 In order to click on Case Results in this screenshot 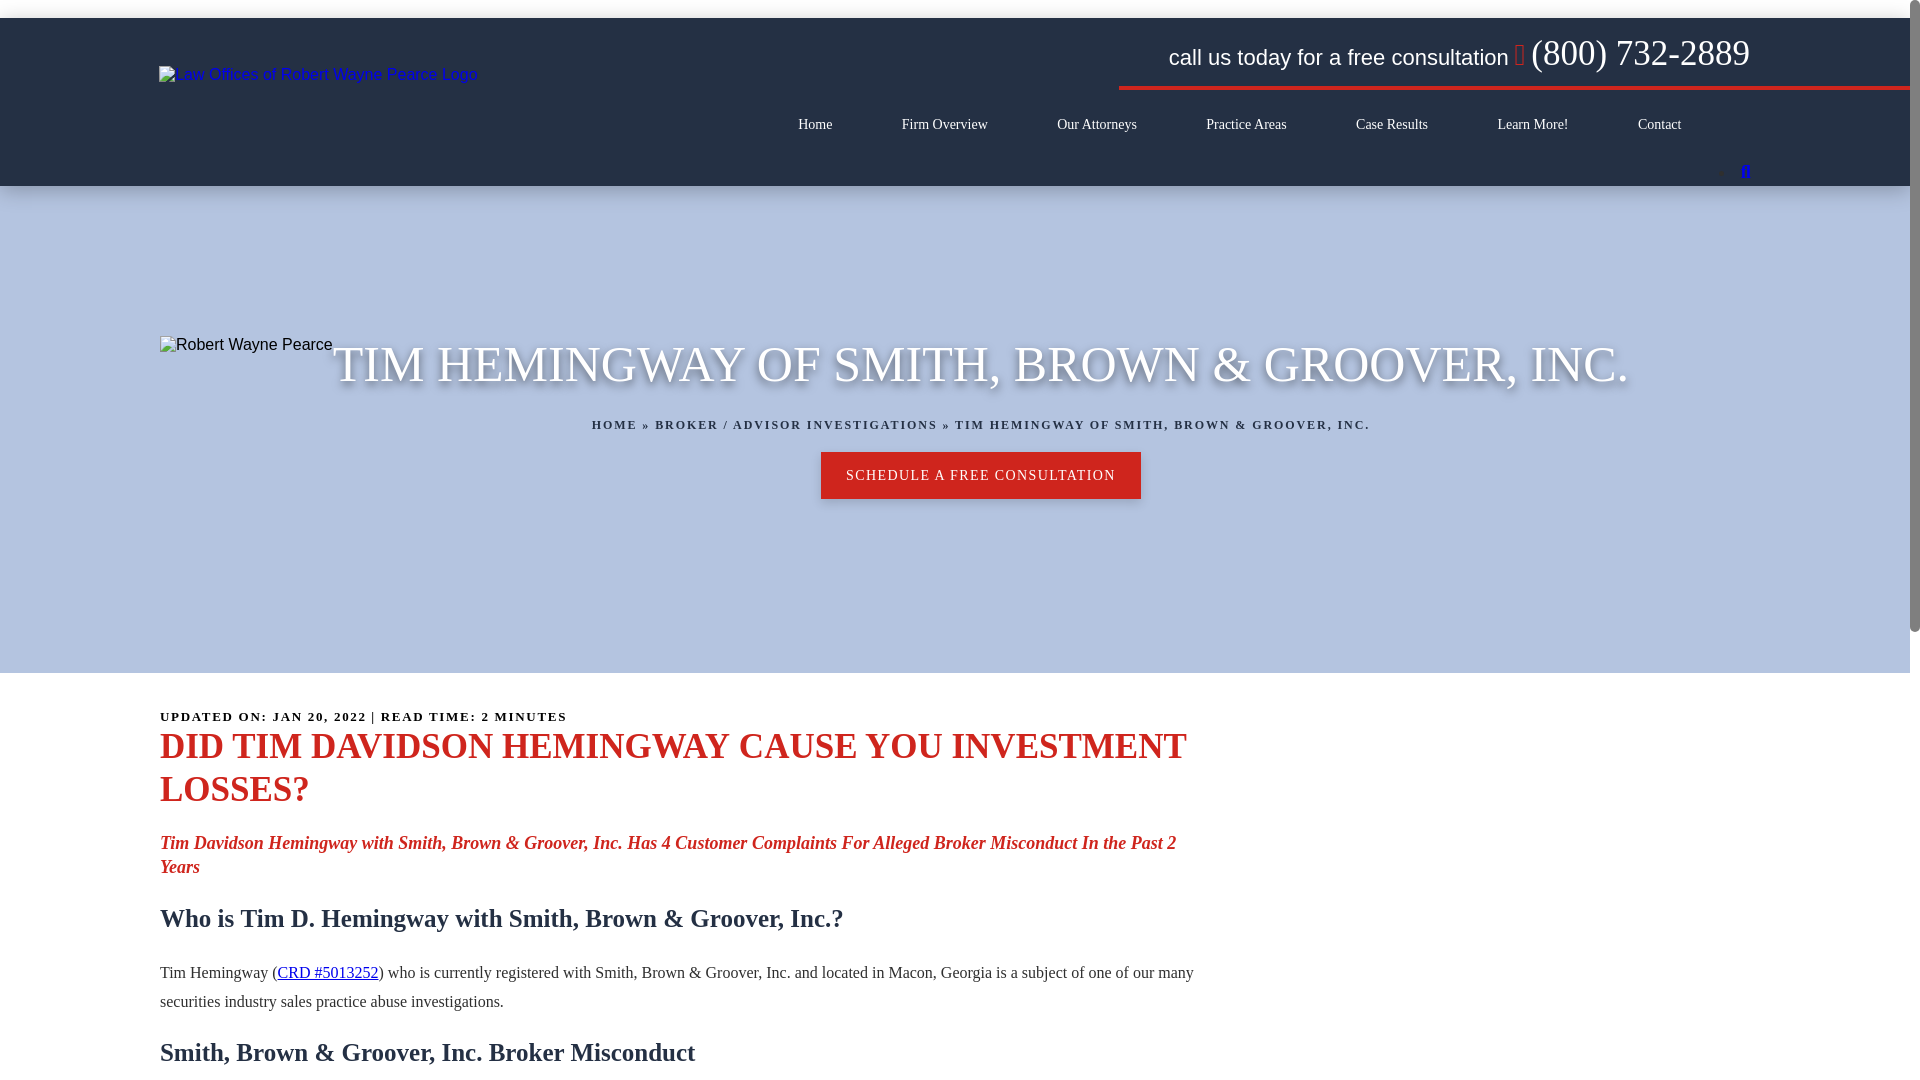, I will do `click(1392, 124)`.